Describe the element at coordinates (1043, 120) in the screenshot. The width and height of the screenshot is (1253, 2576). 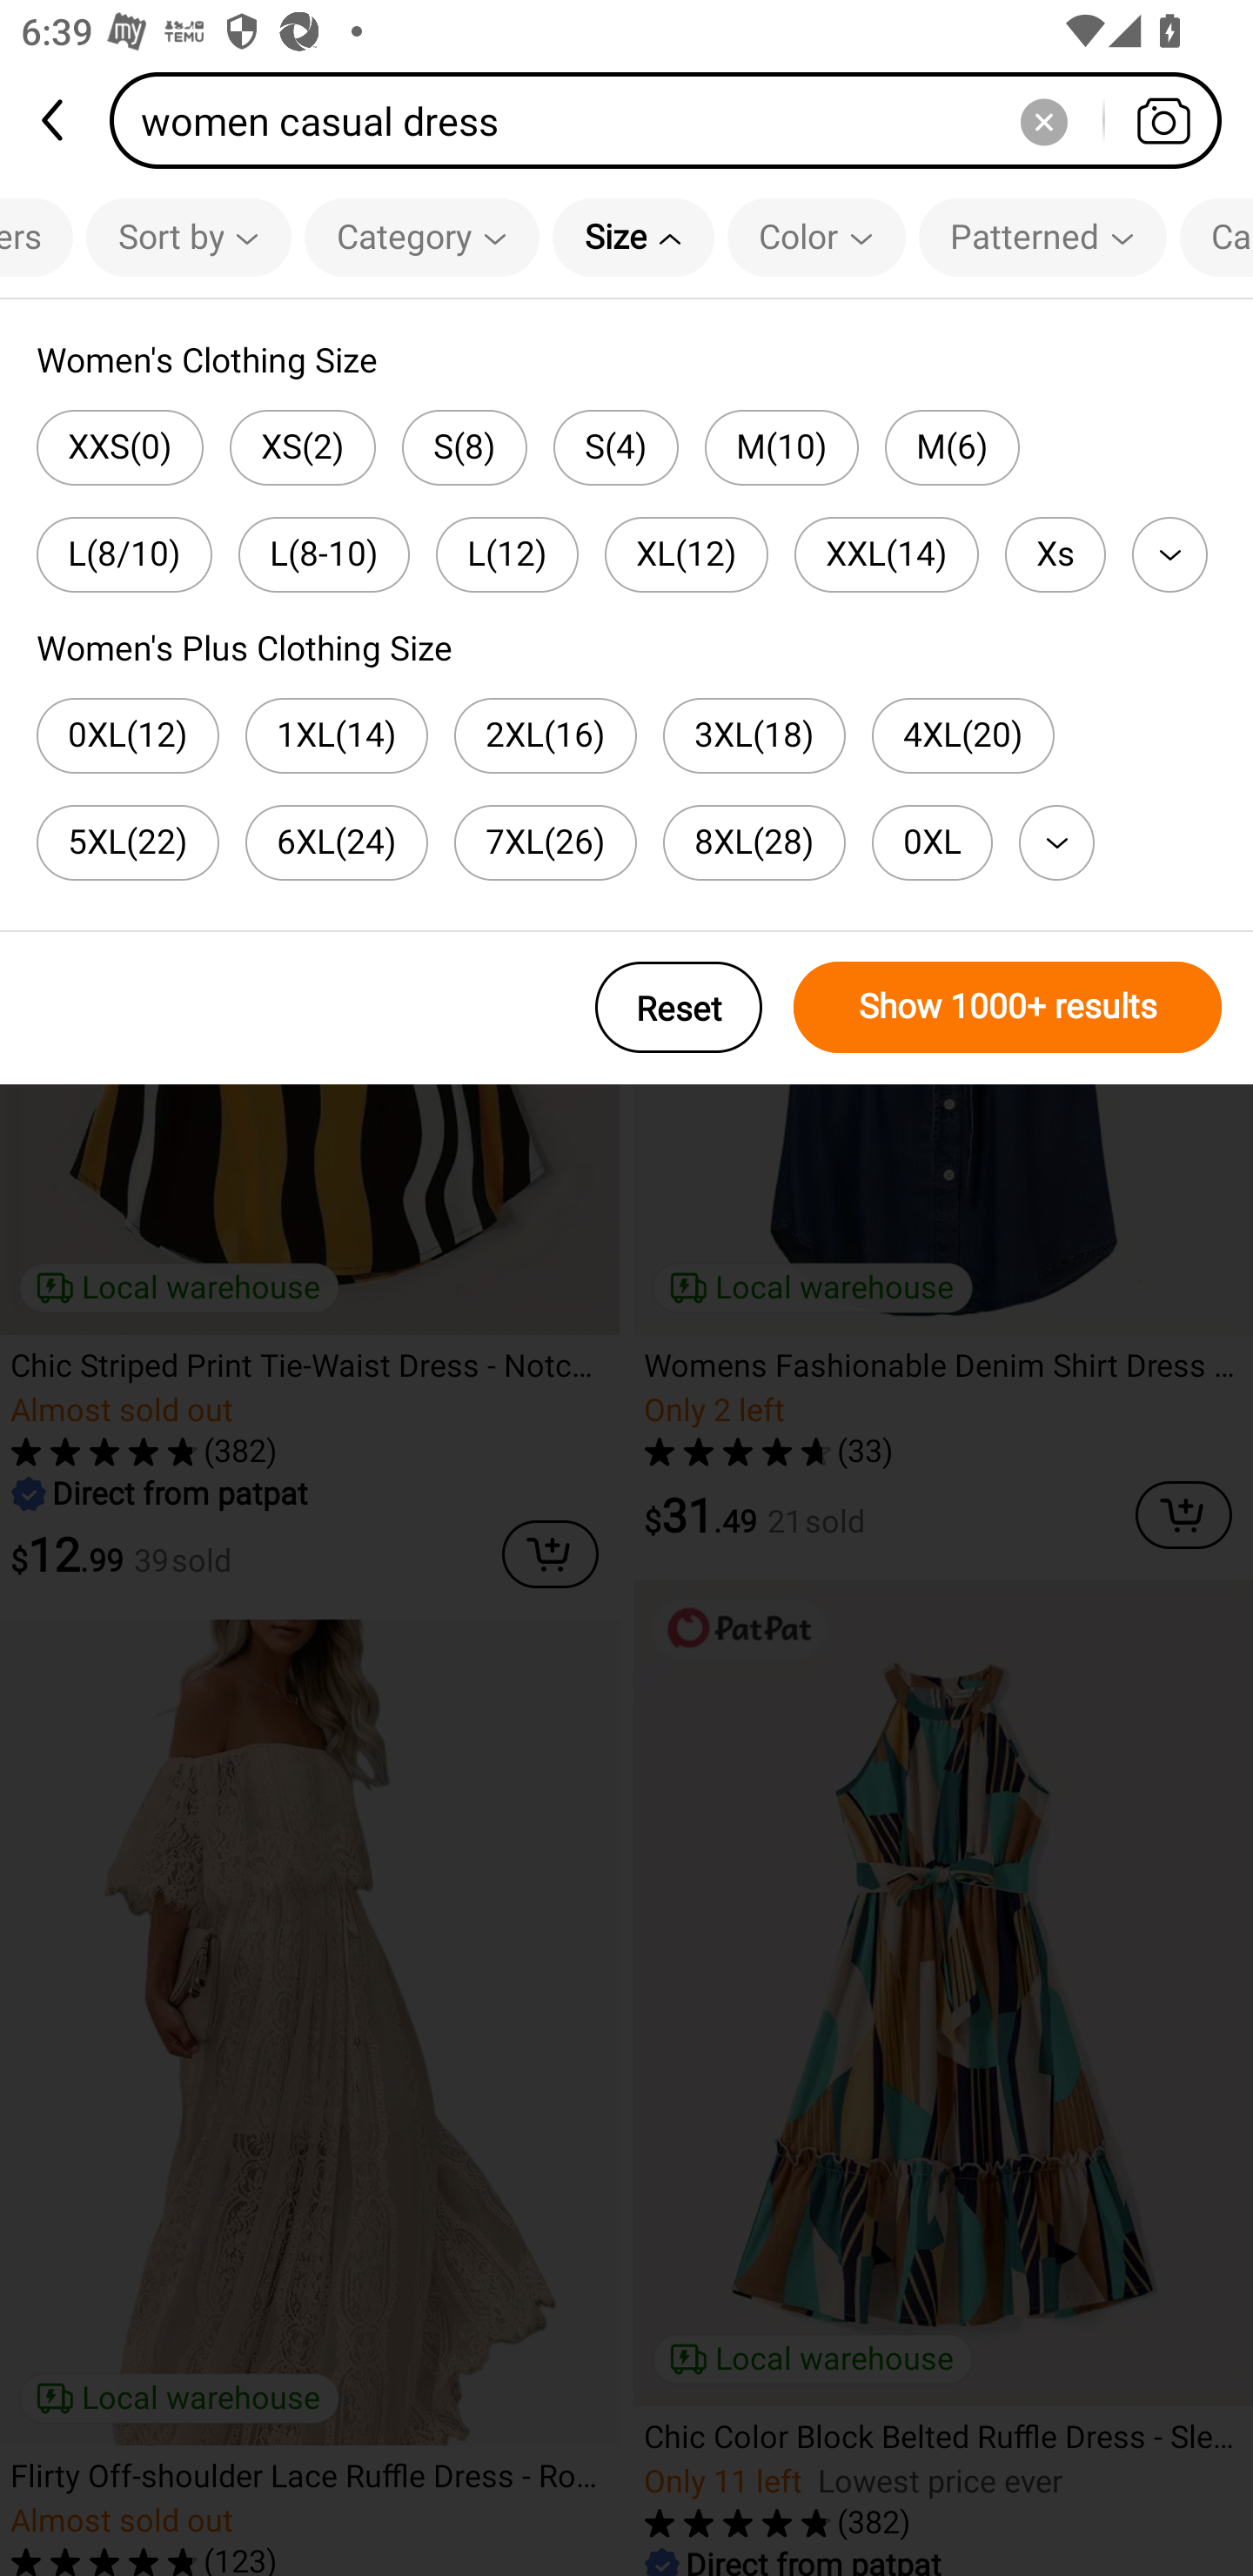
I see `Delete search history` at that location.